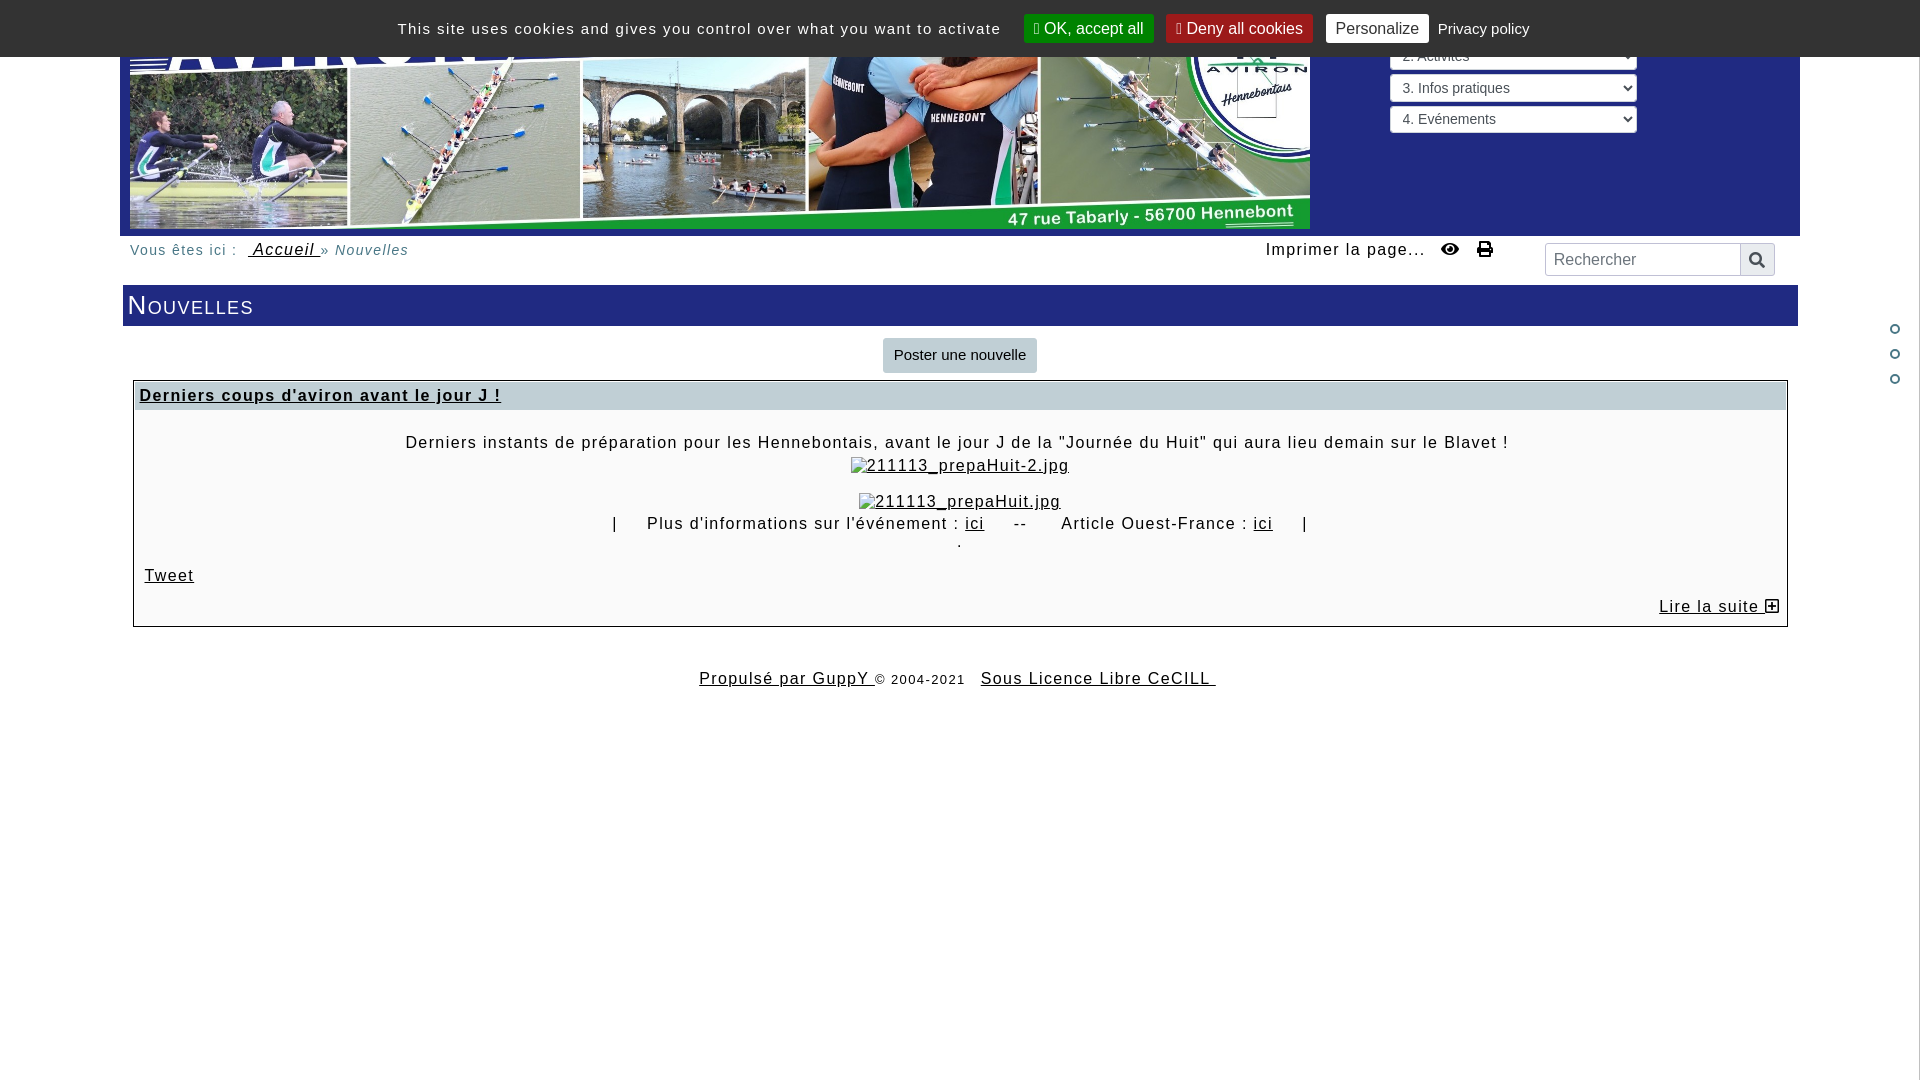  Describe the element at coordinates (1895, 329) in the screenshot. I see `Haut` at that location.